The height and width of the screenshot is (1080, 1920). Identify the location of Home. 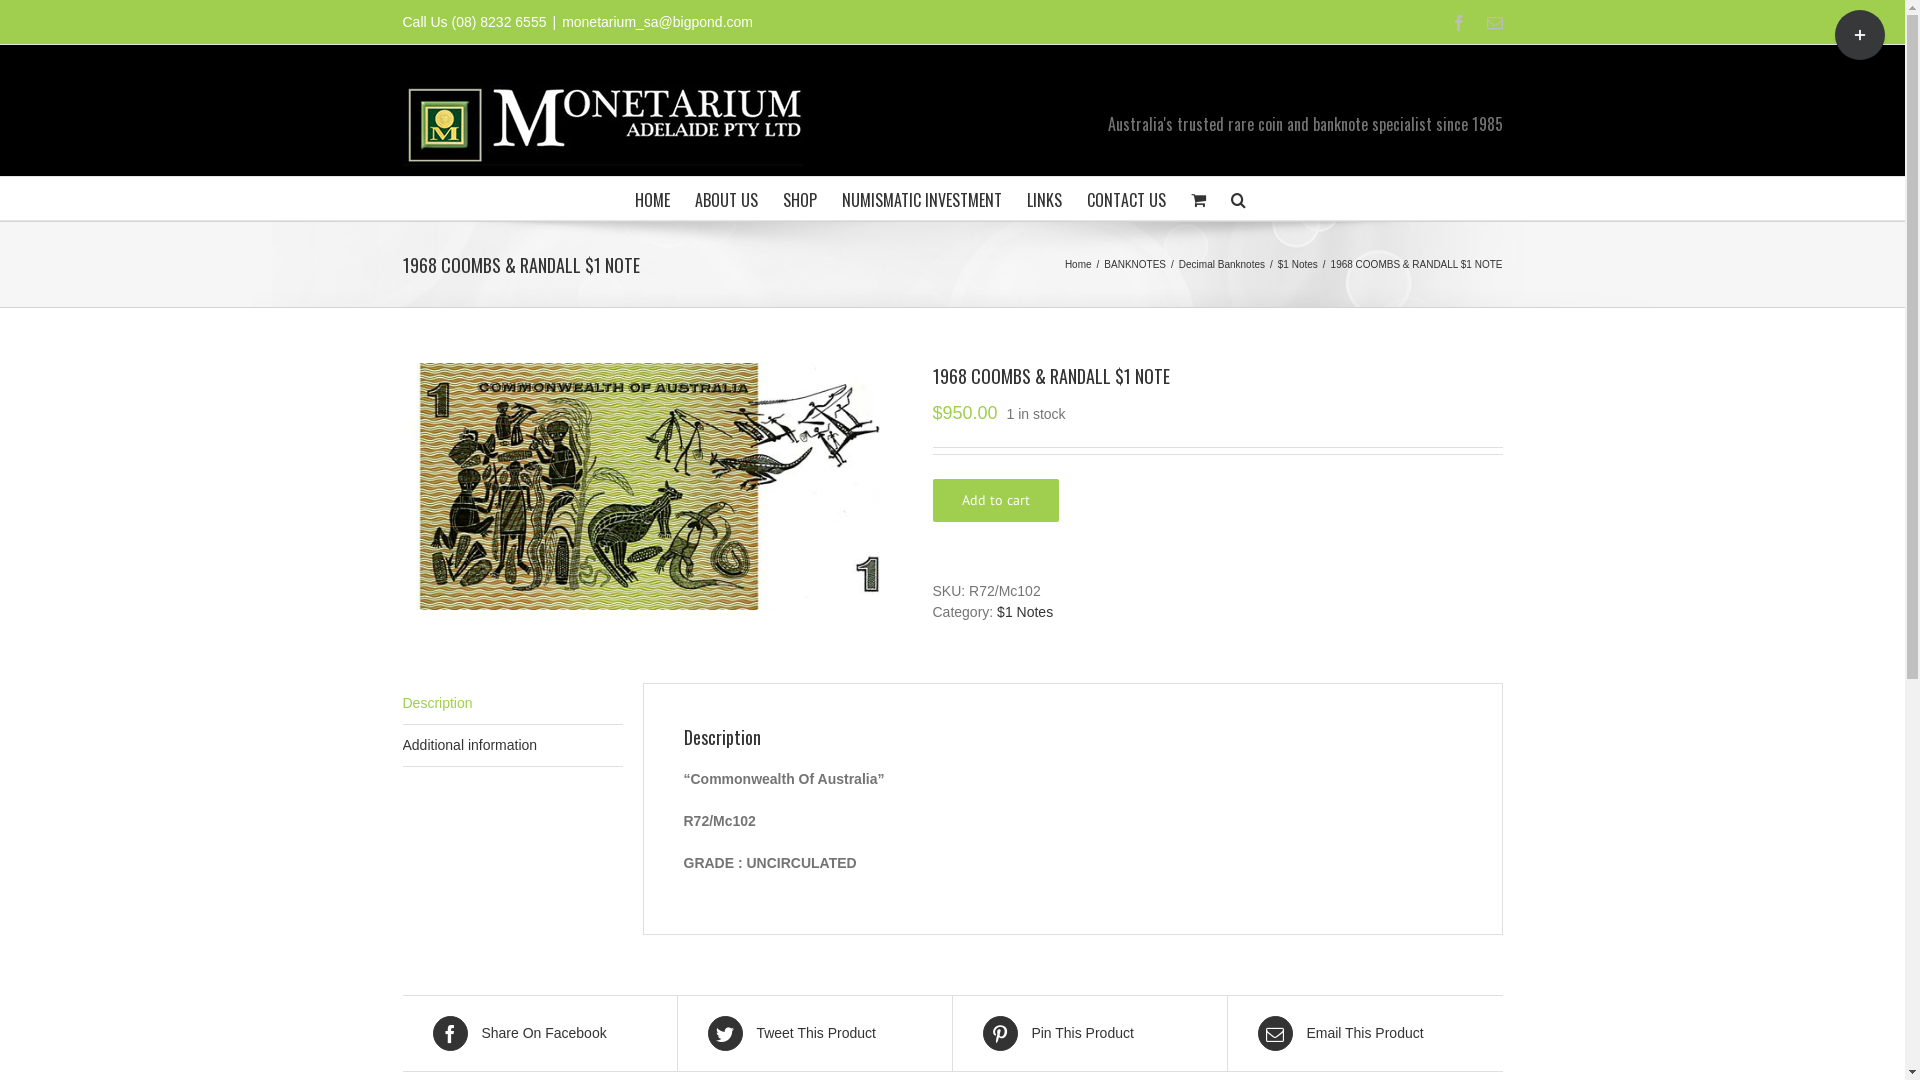
(1078, 264).